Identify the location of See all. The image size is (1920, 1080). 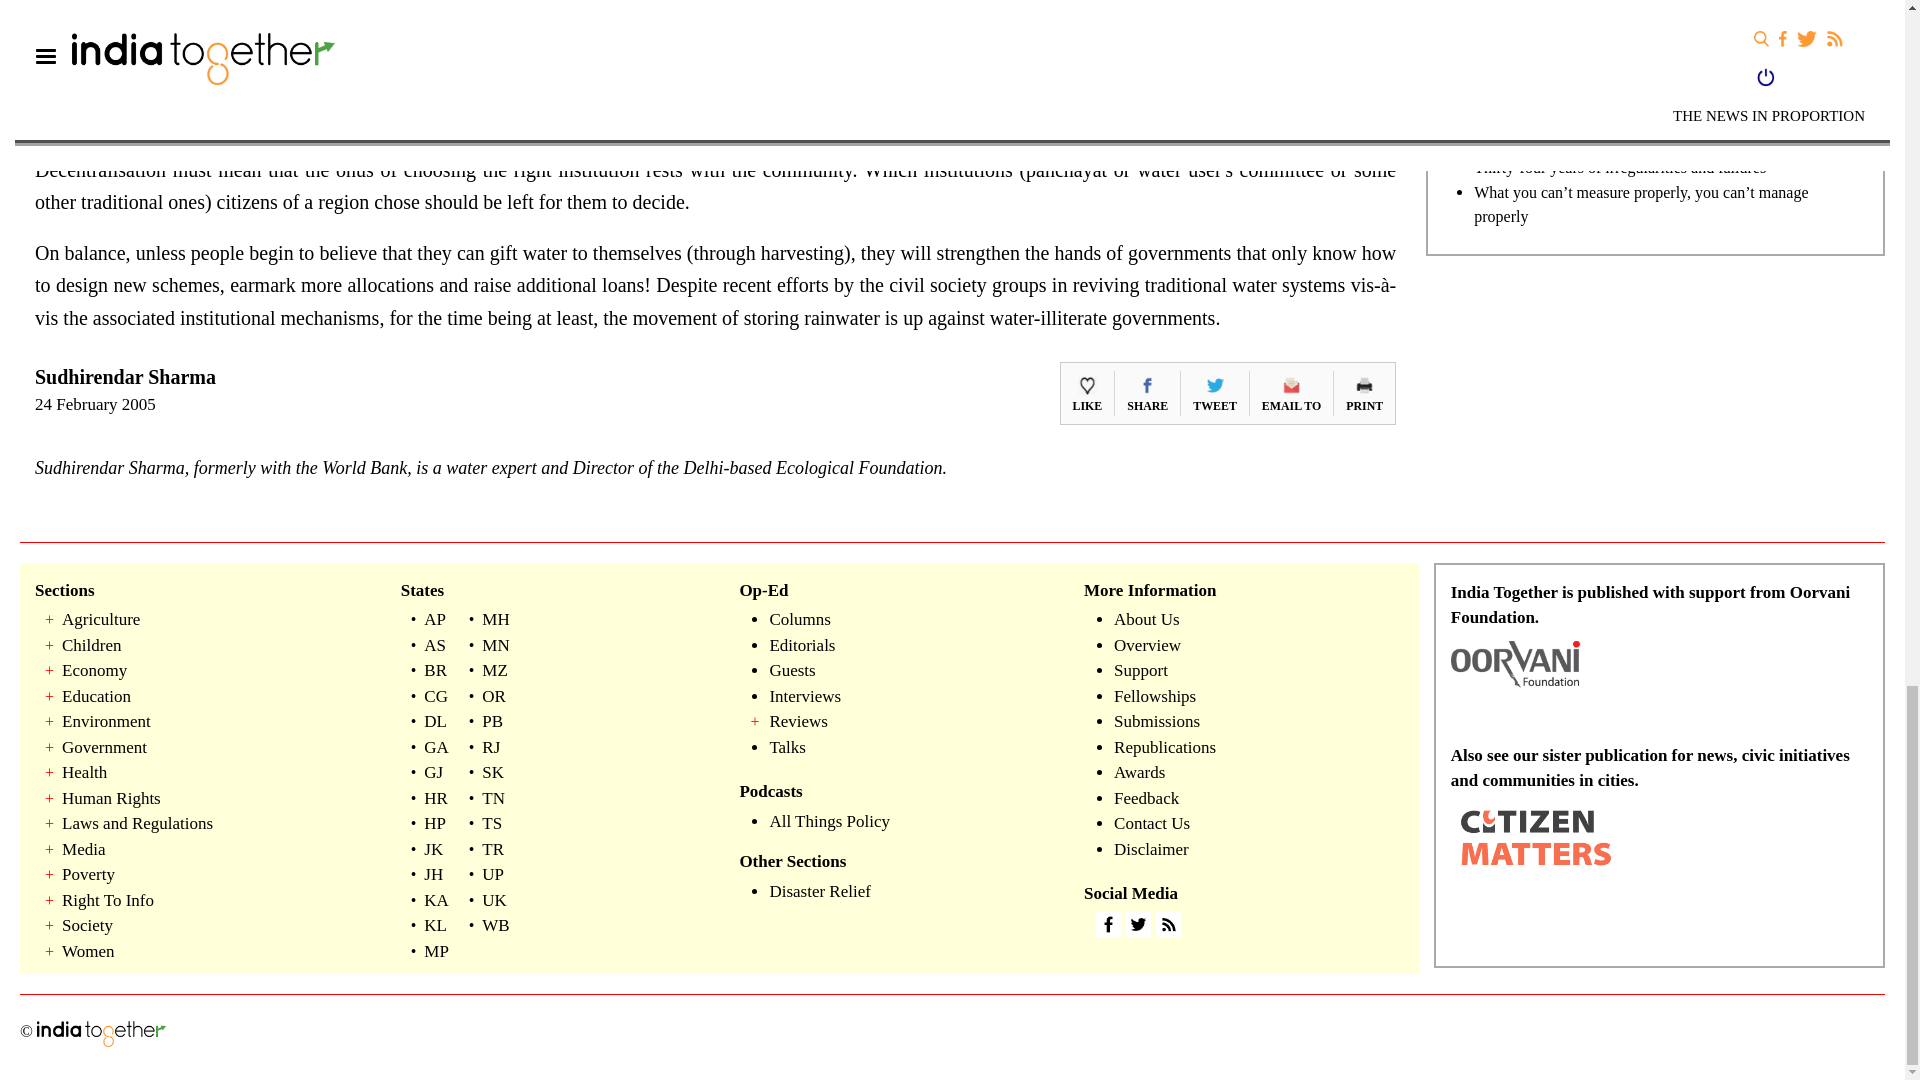
(1850, 84).